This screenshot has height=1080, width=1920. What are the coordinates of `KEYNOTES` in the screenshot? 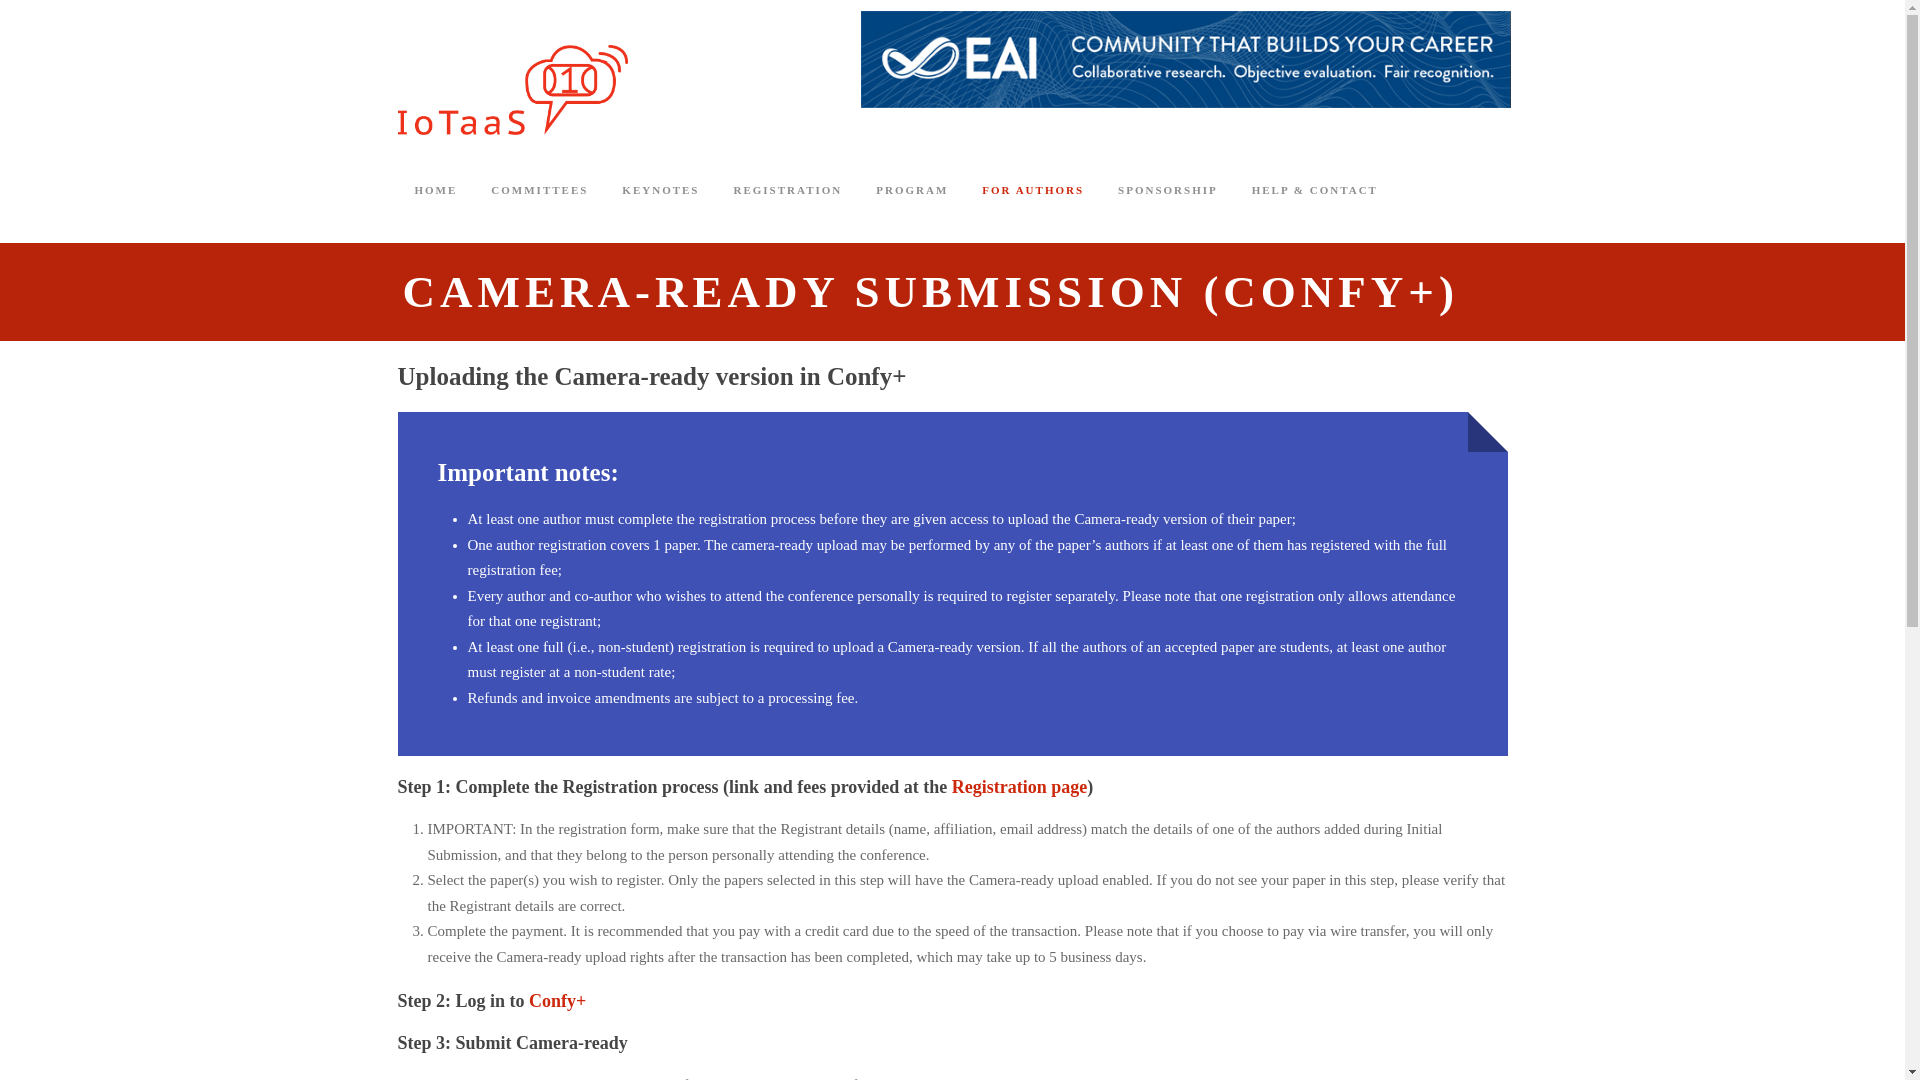 It's located at (660, 209).